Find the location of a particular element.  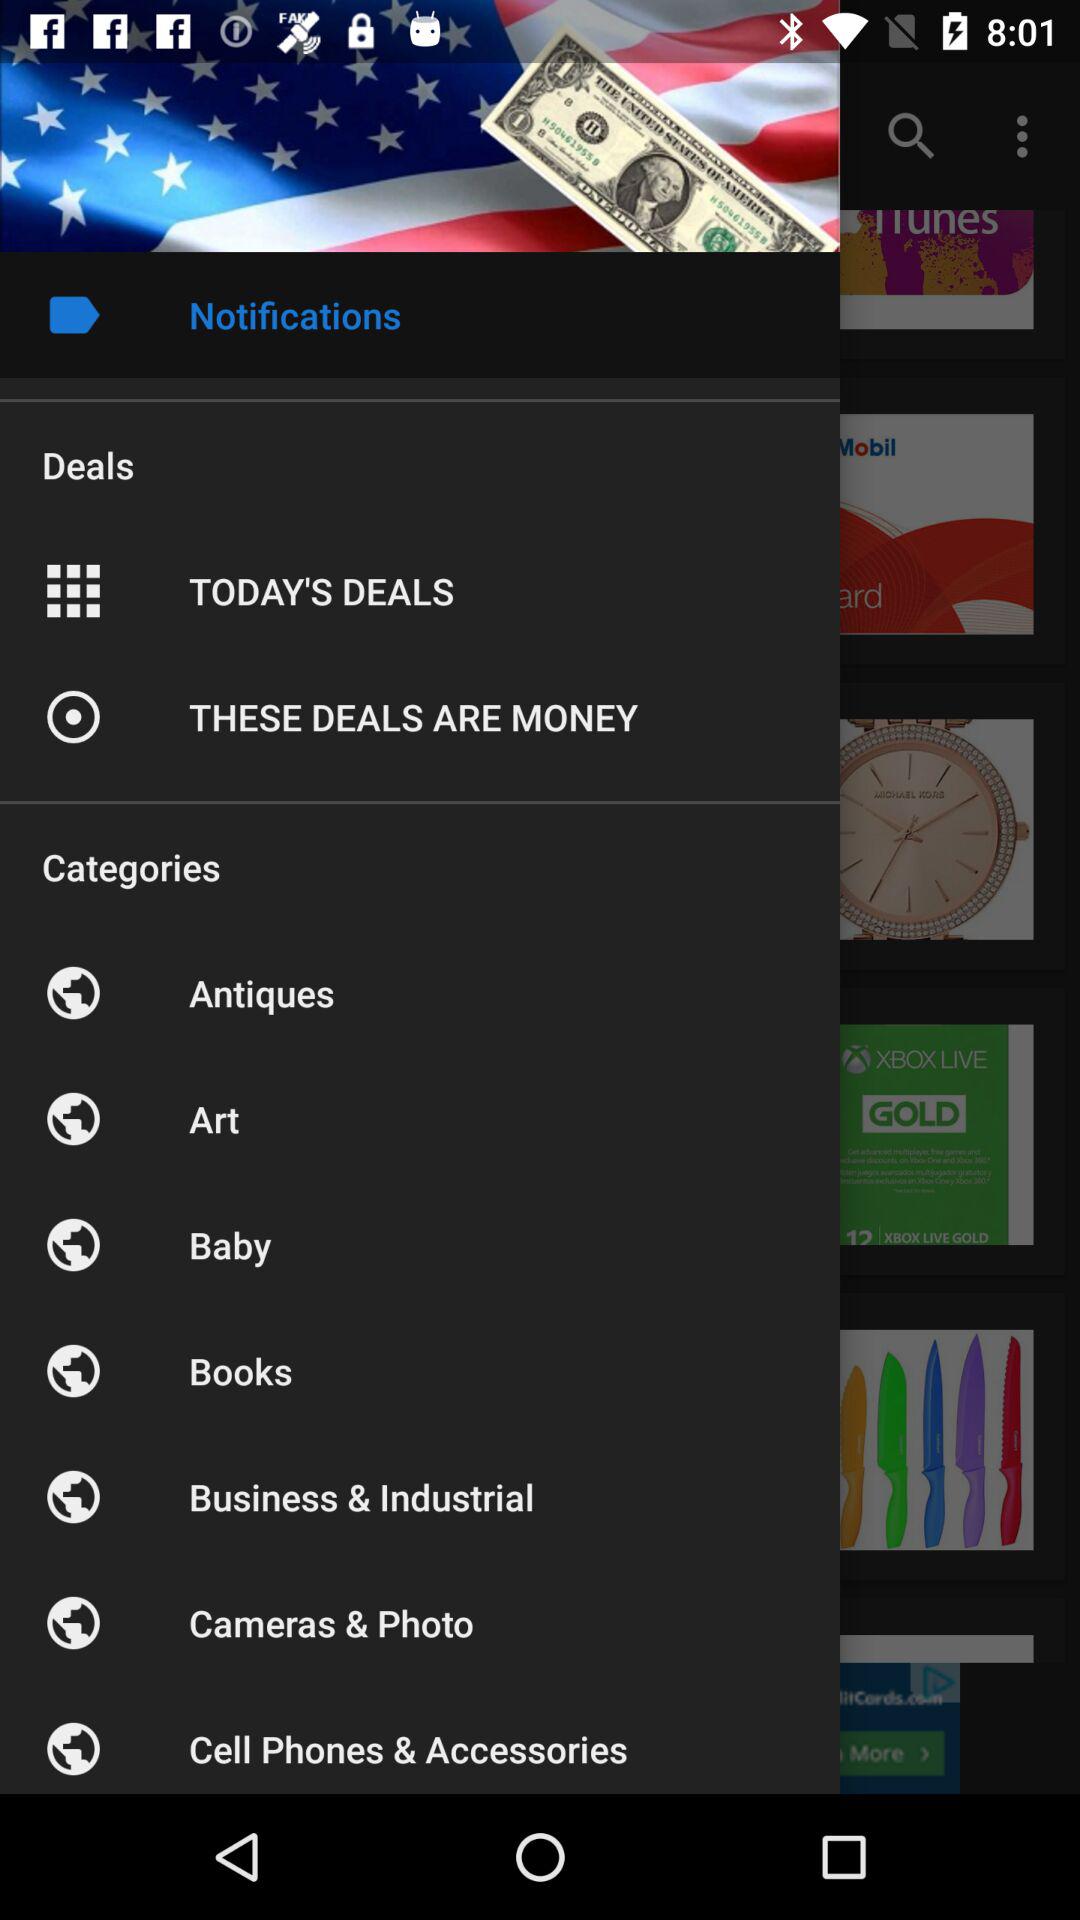

click on the icon below the art is located at coordinates (73, 1244).